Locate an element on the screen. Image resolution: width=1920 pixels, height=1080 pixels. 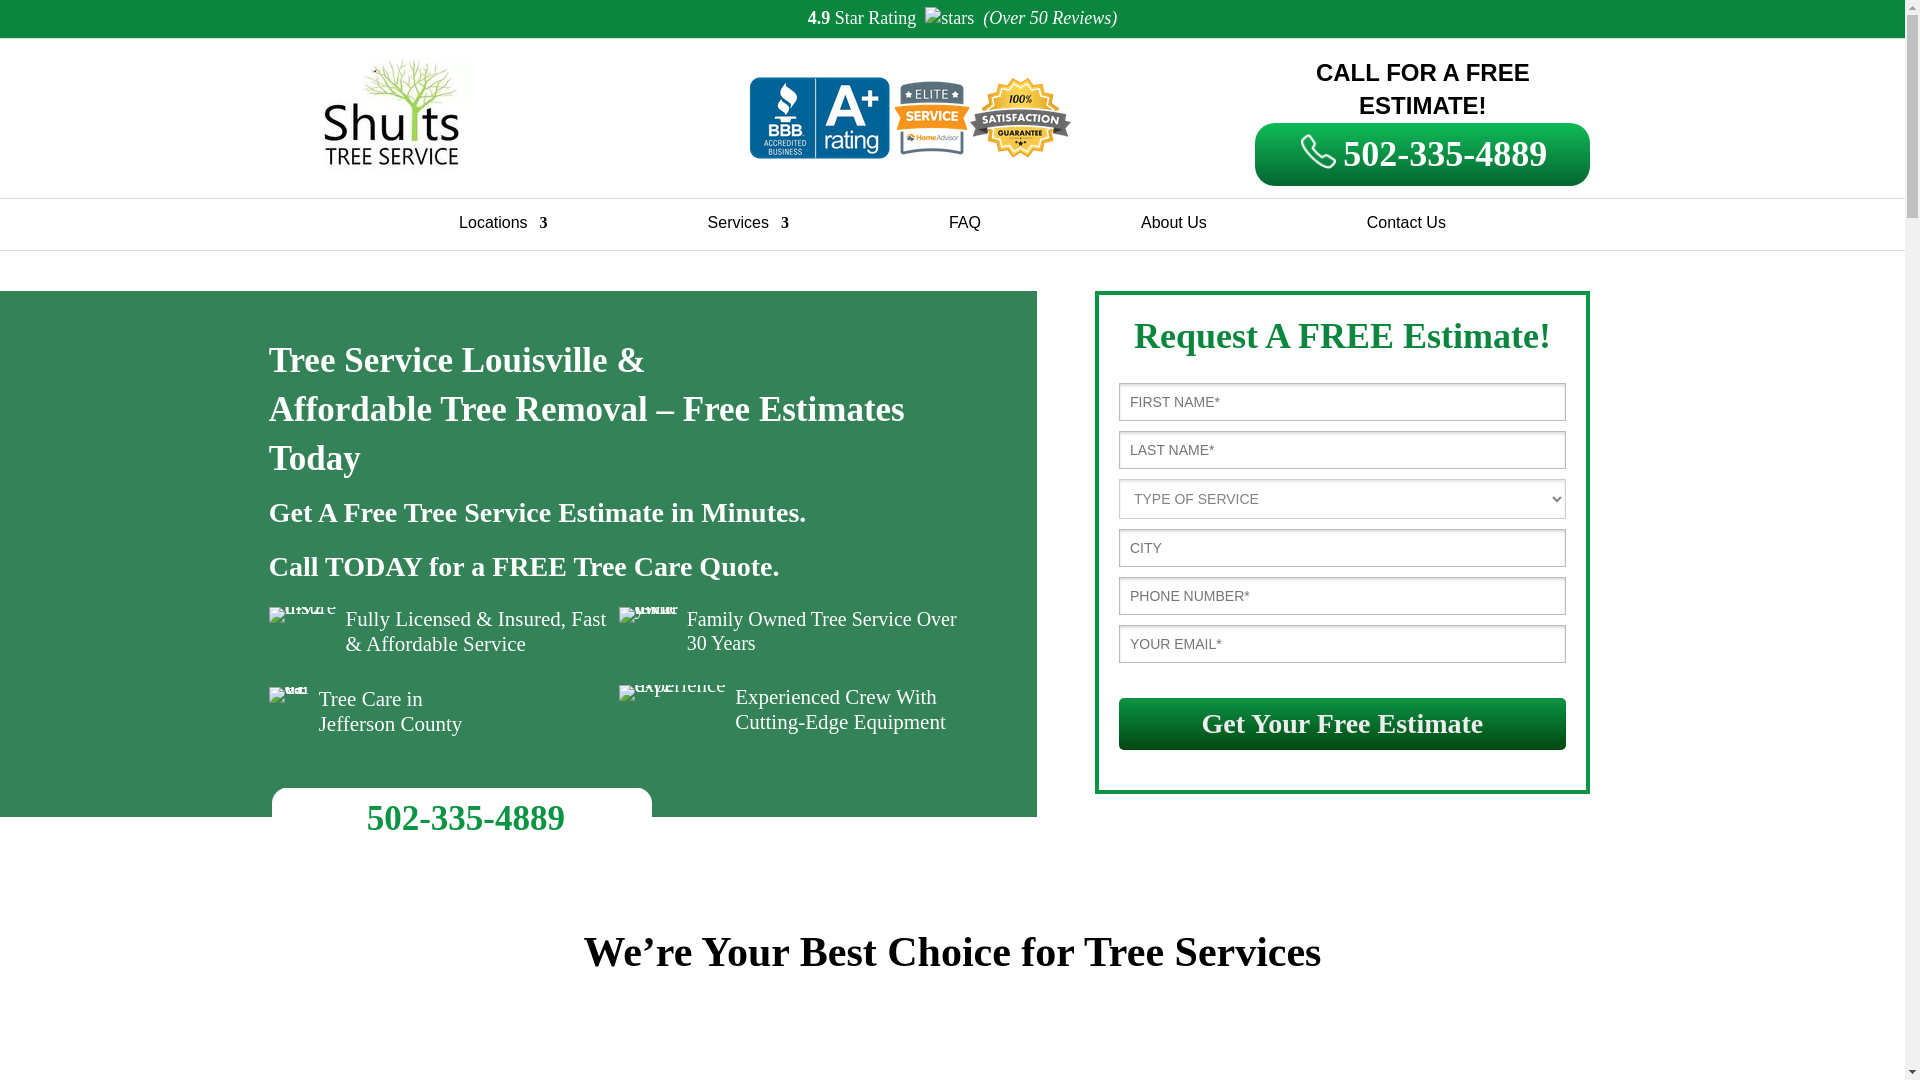
logos is located at coordinates (909, 118).